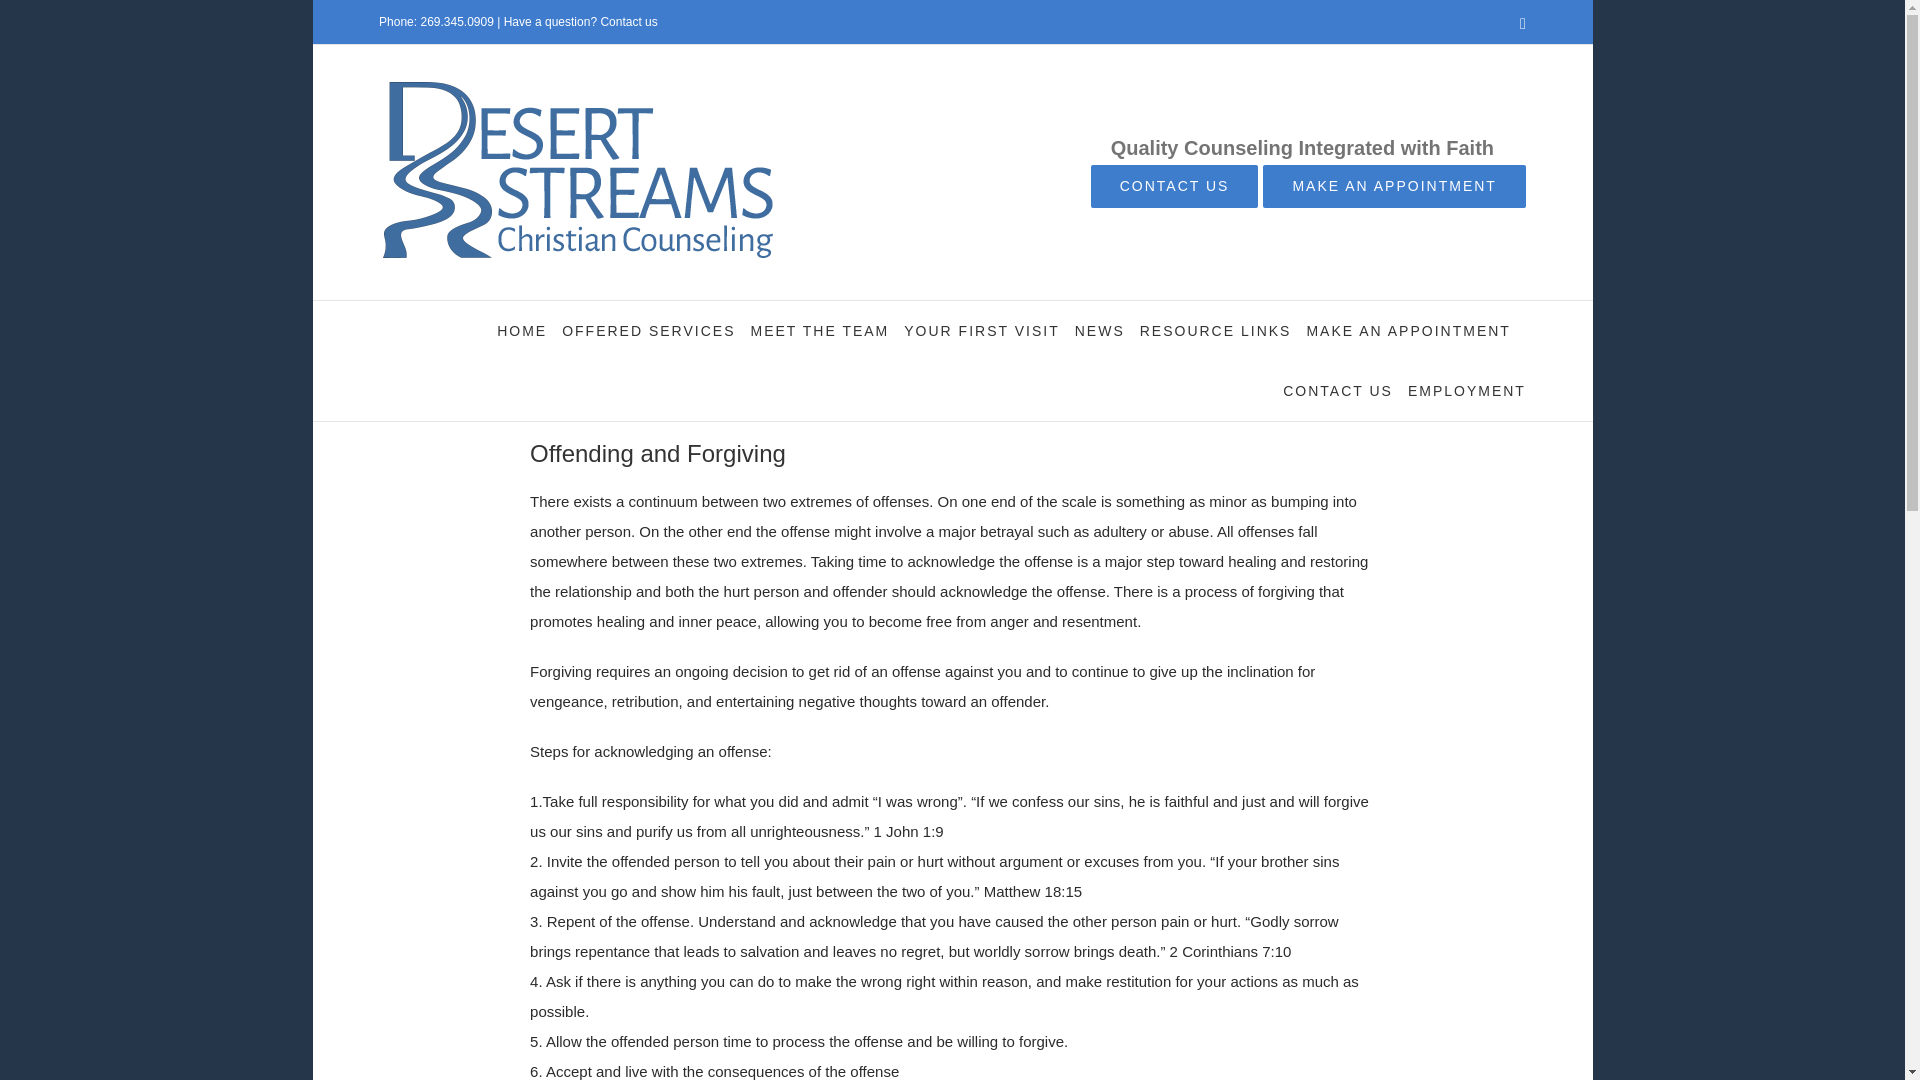  I want to click on 269.345.0909, so click(456, 22).